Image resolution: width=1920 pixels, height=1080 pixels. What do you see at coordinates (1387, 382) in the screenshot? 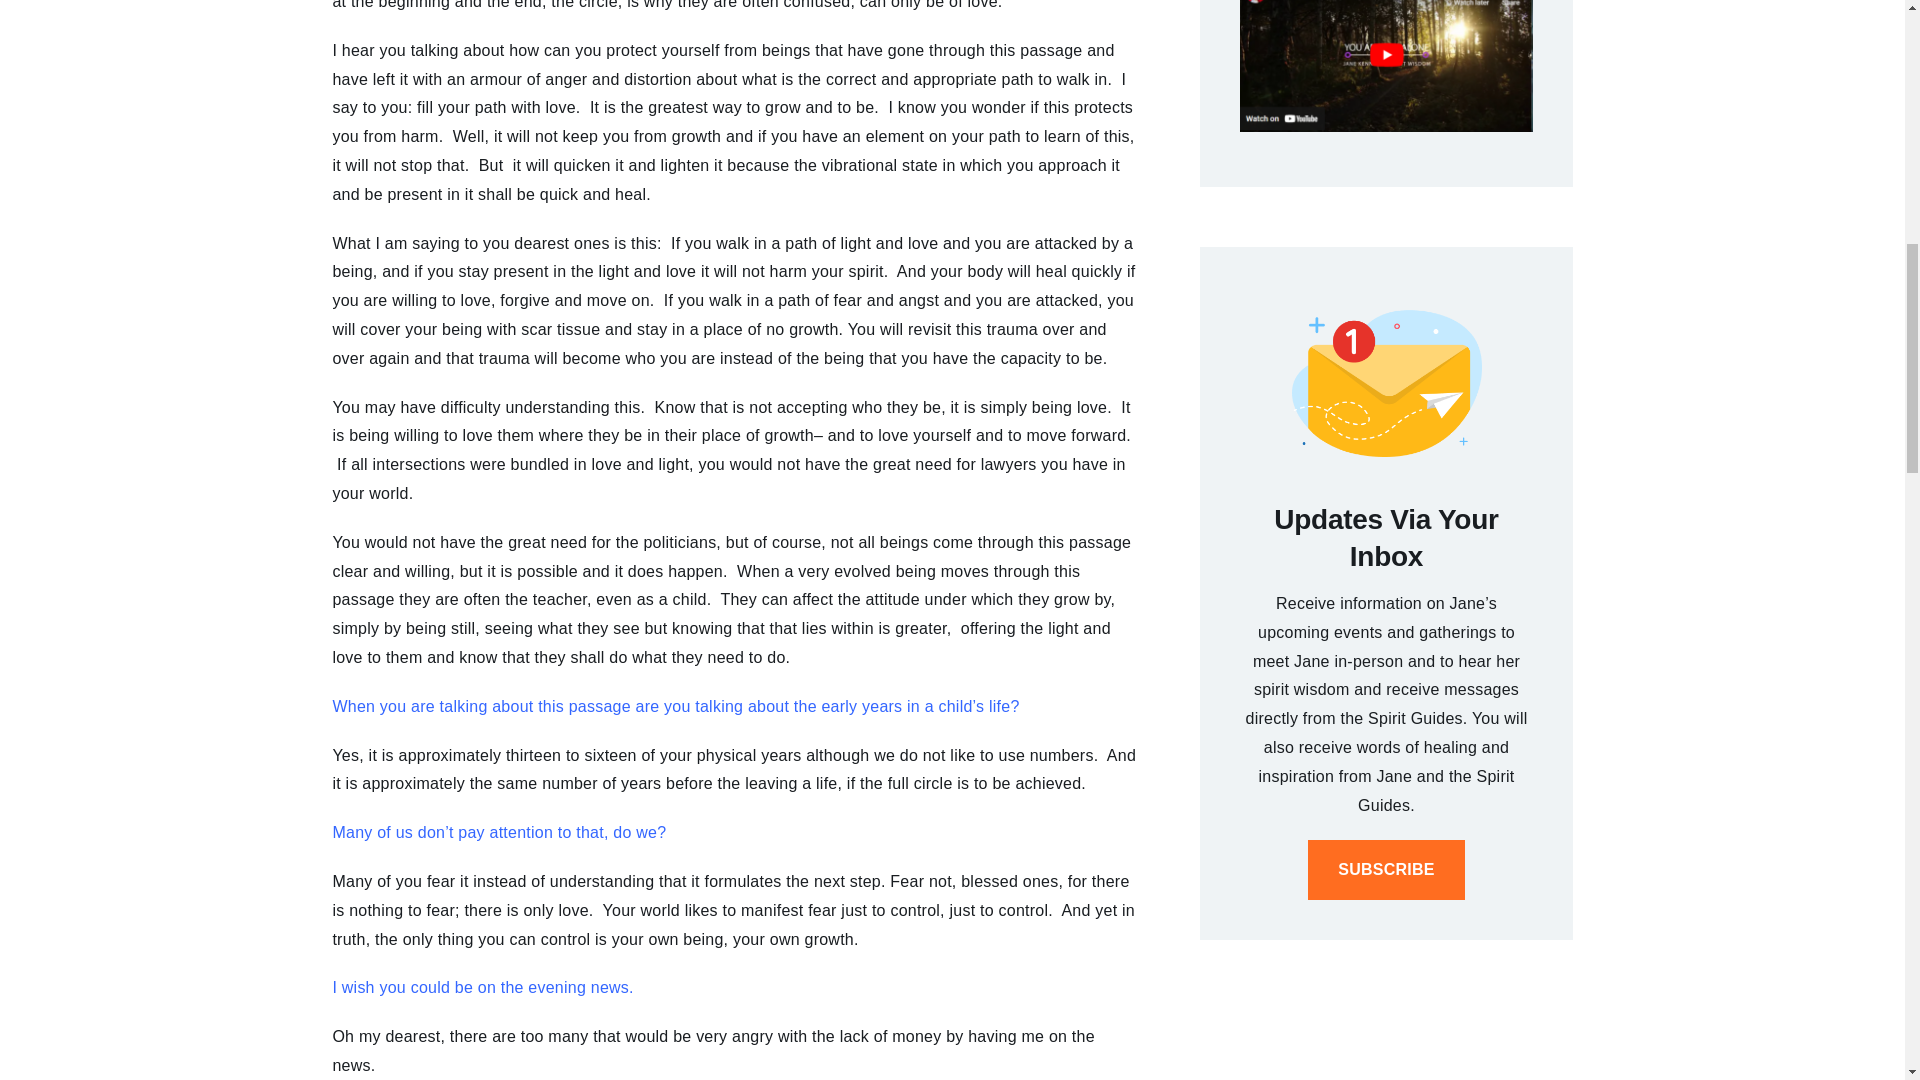
I see `newsletter-icon` at bounding box center [1387, 382].